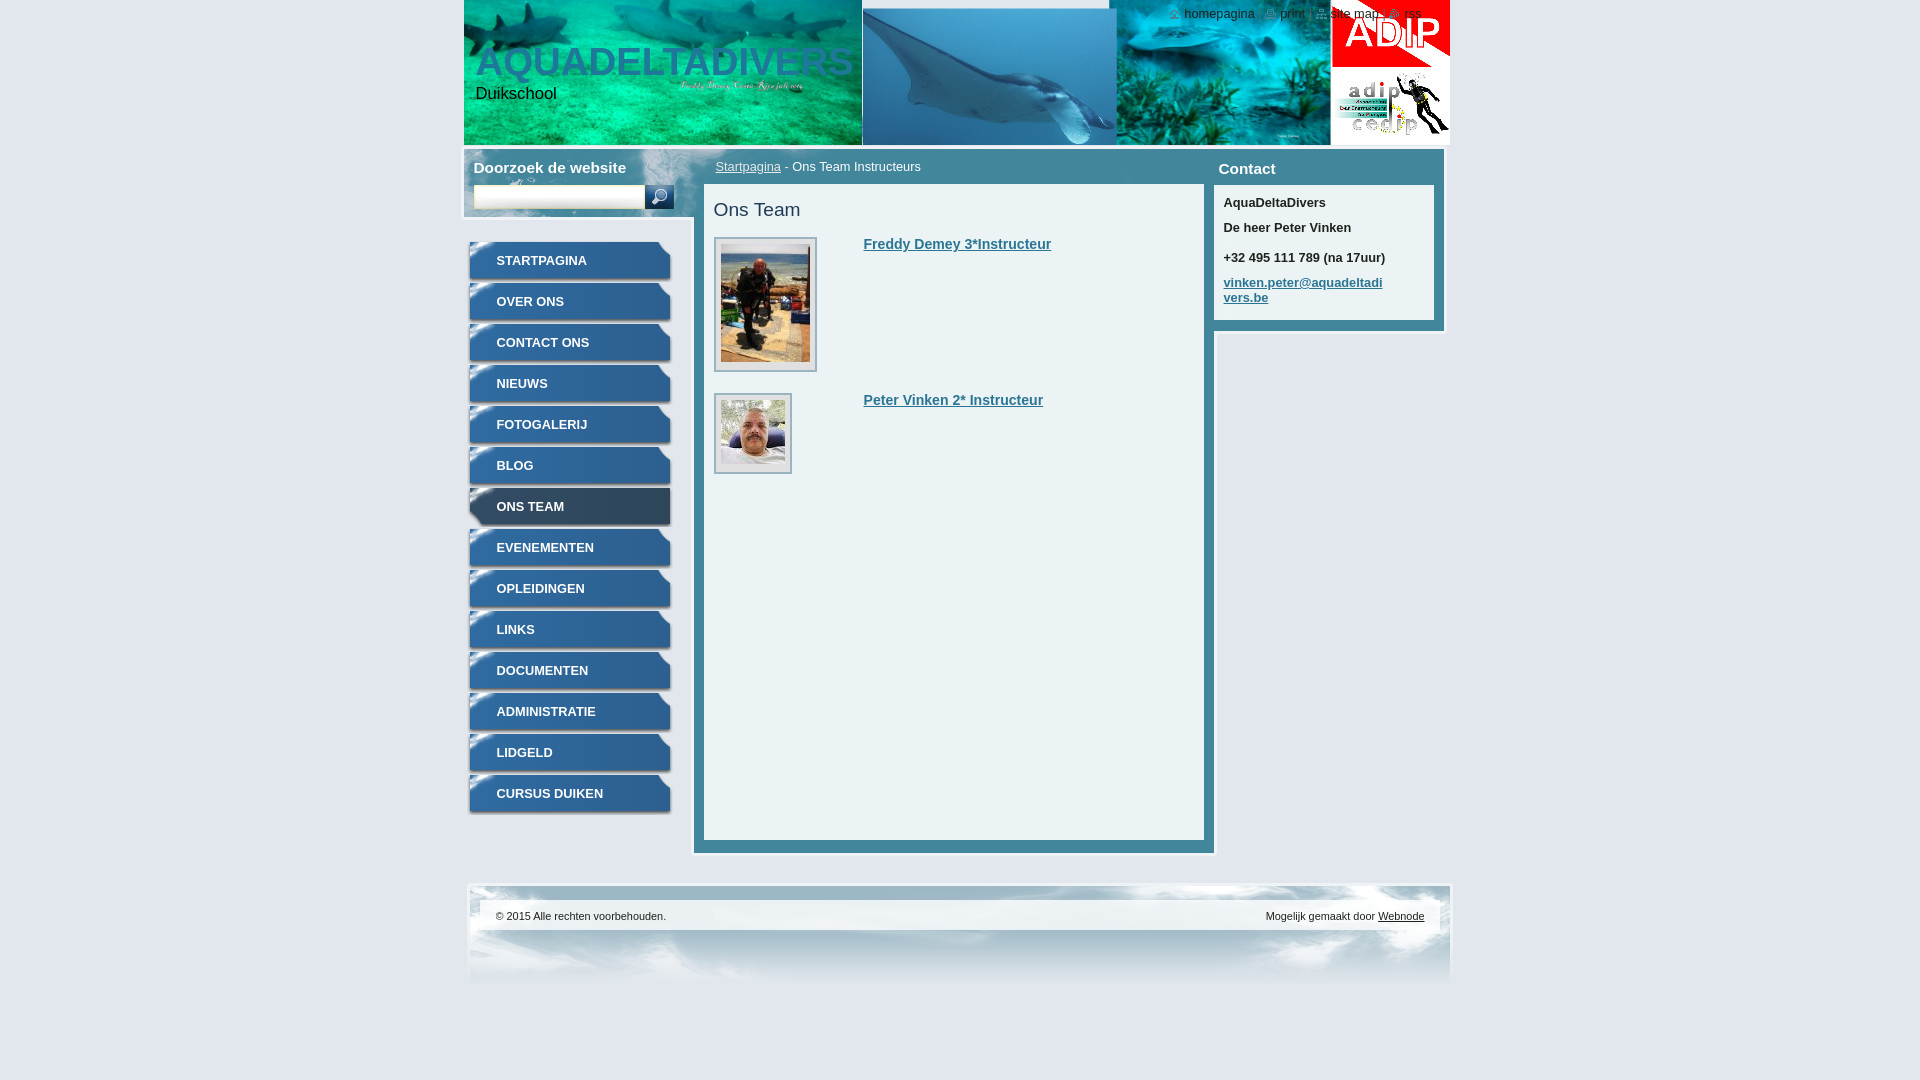  I want to click on Zie volledig item, so click(753, 464).